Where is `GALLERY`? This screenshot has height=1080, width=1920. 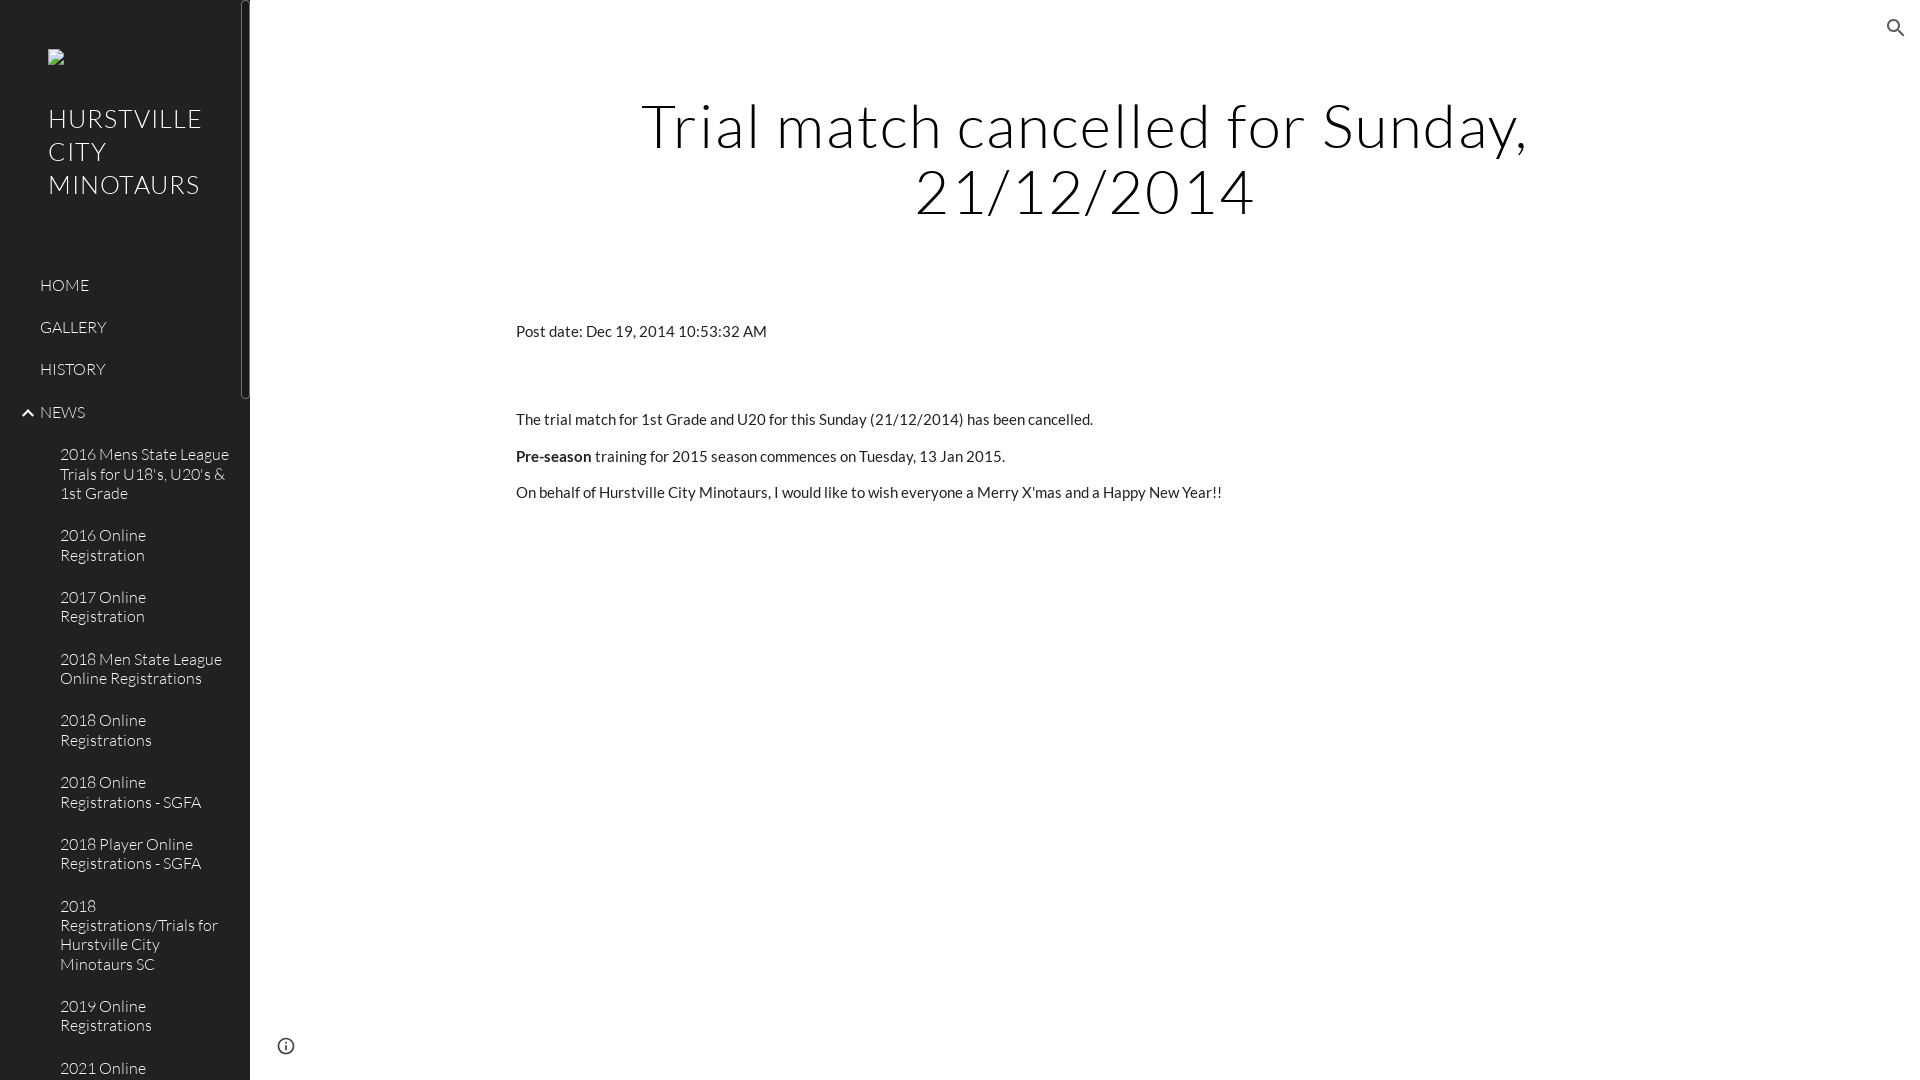 GALLERY is located at coordinates (132, 328).